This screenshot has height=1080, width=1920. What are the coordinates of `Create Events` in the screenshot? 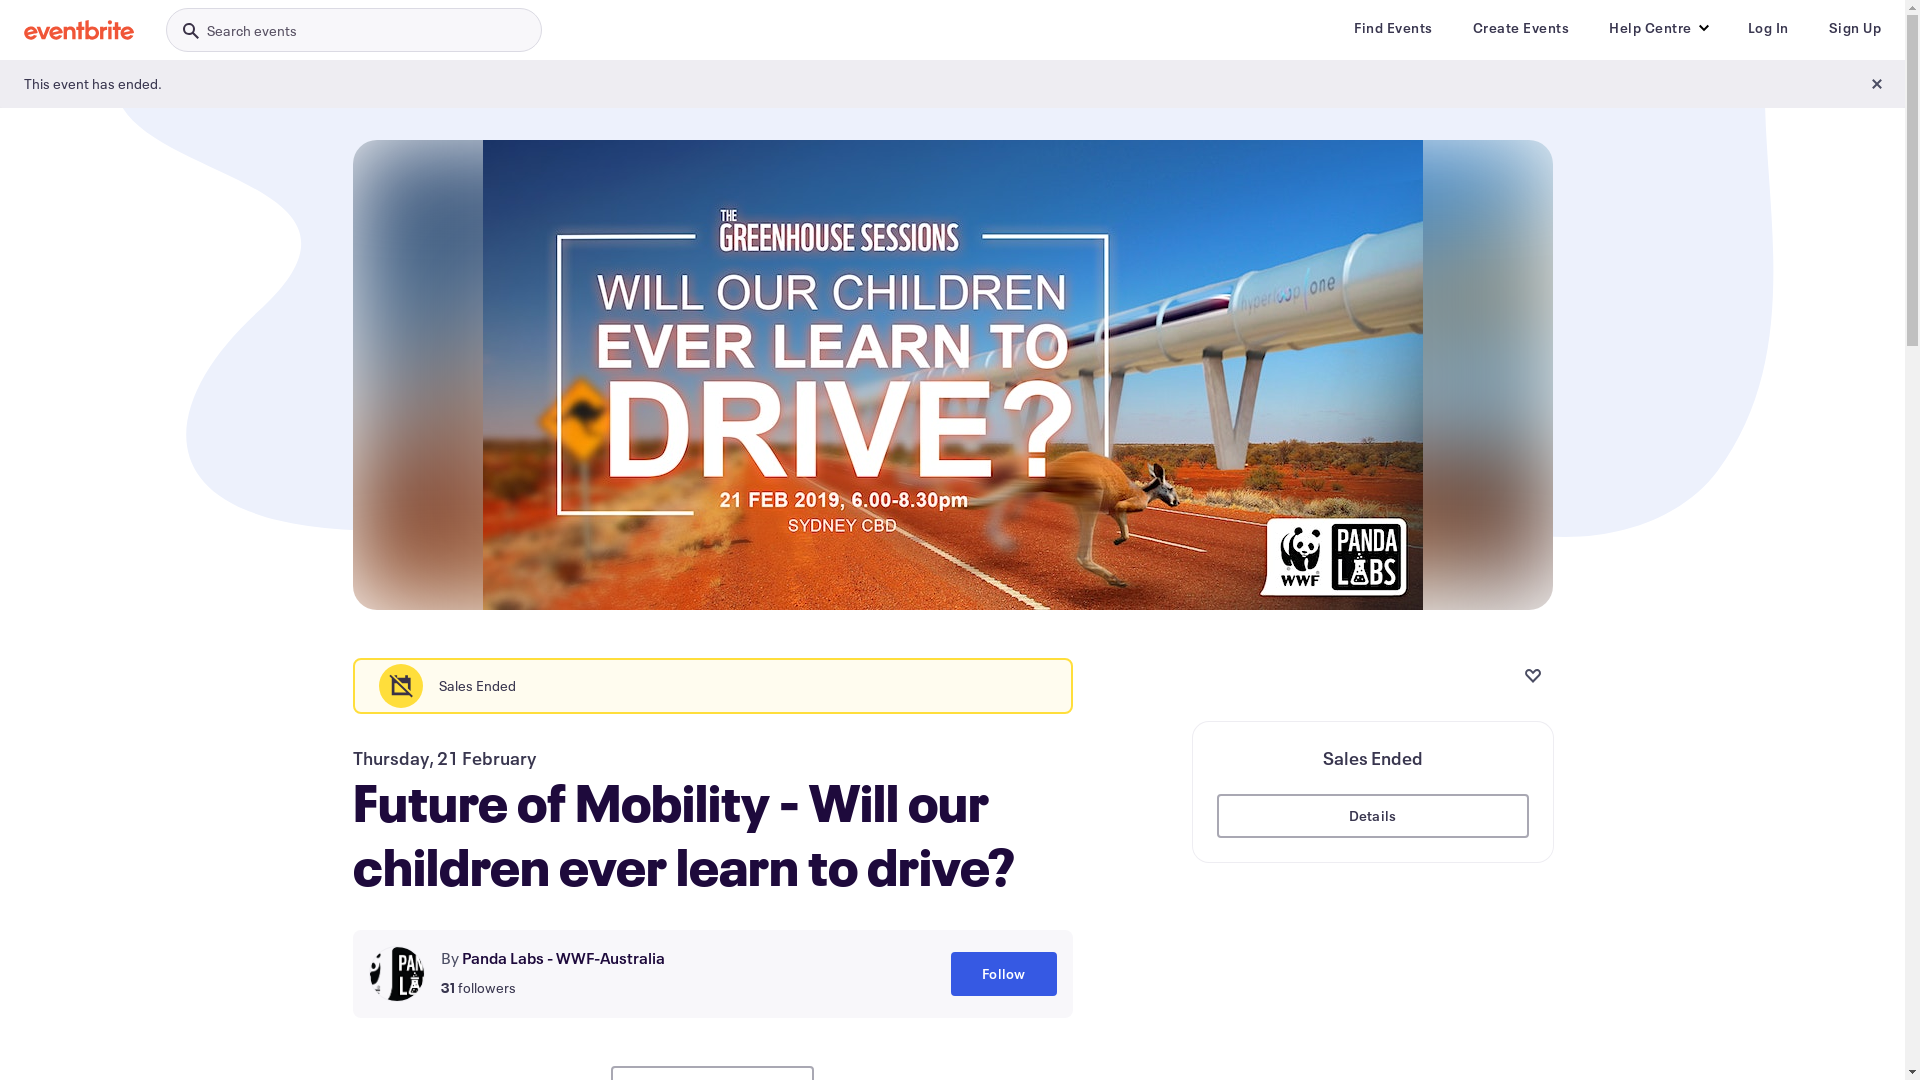 It's located at (1520, 28).